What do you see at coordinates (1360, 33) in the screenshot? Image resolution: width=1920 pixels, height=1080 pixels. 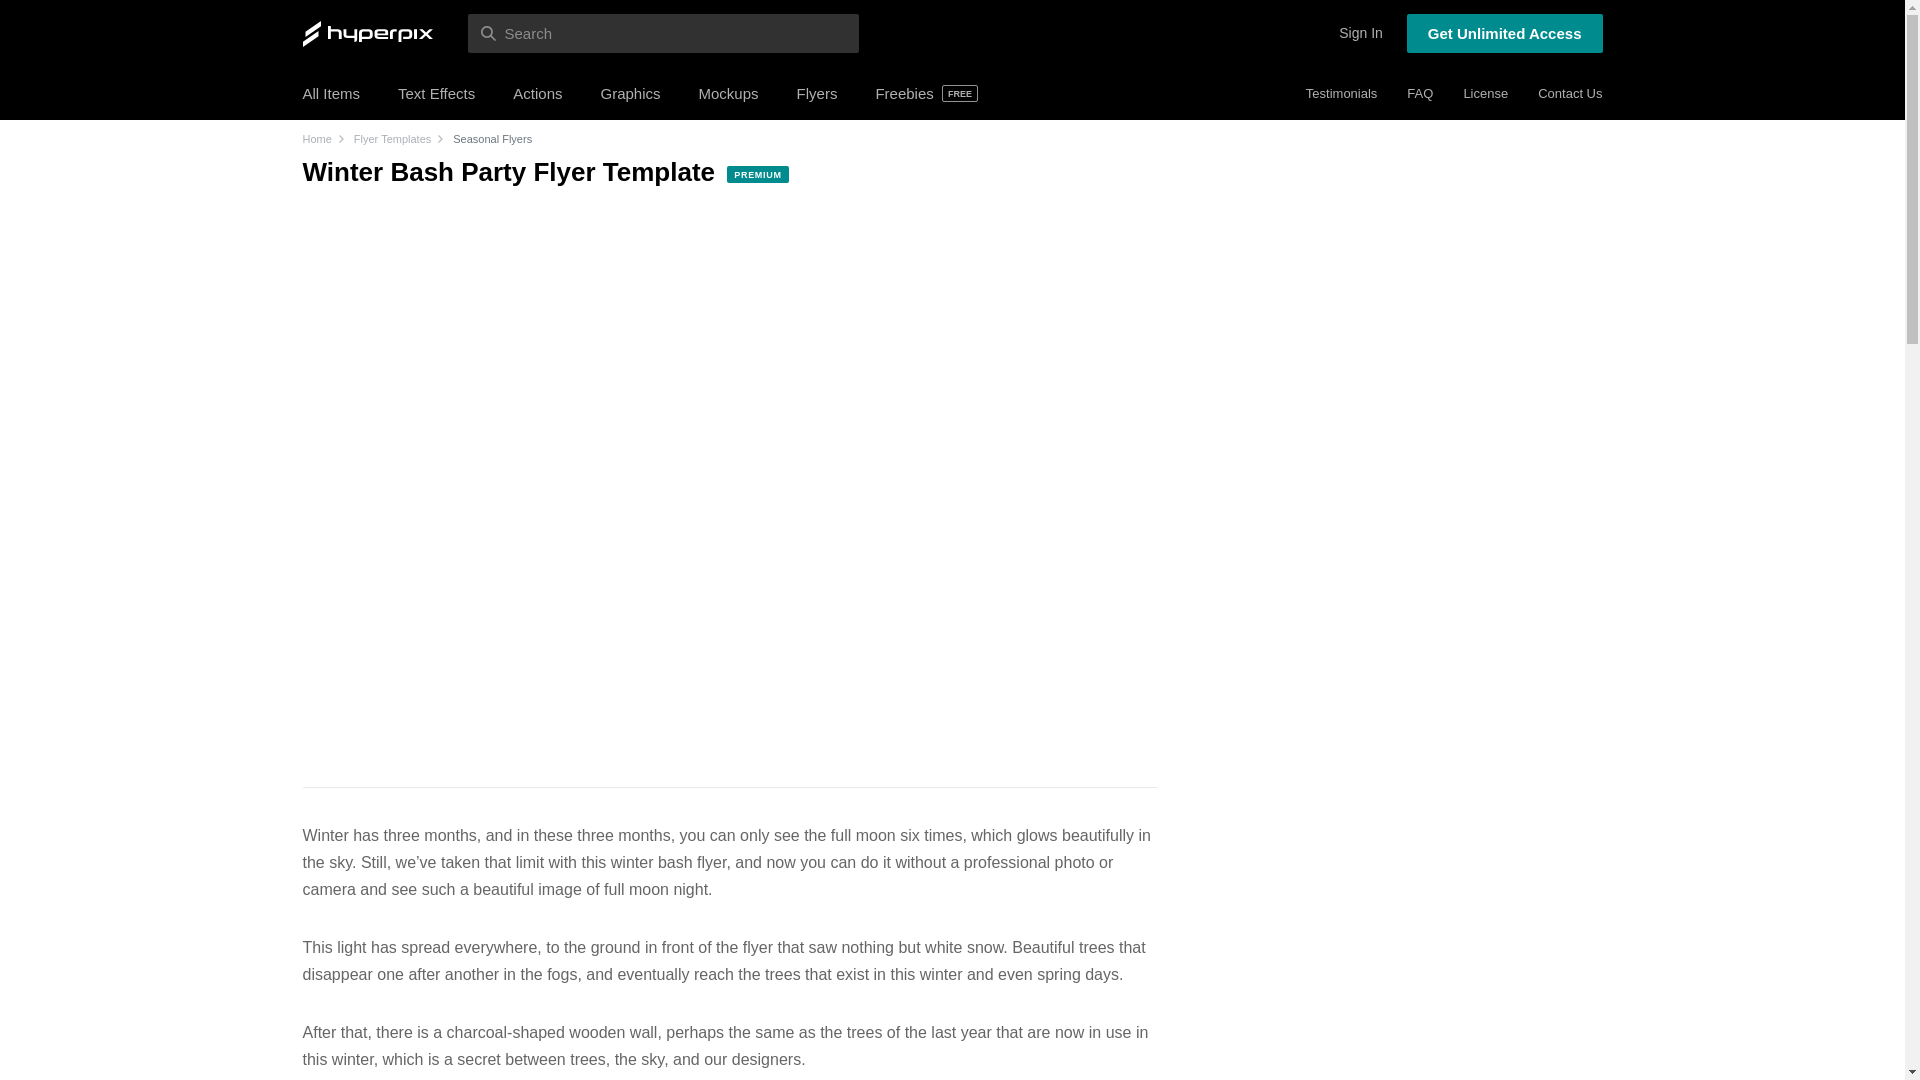 I see `Sign In` at bounding box center [1360, 33].